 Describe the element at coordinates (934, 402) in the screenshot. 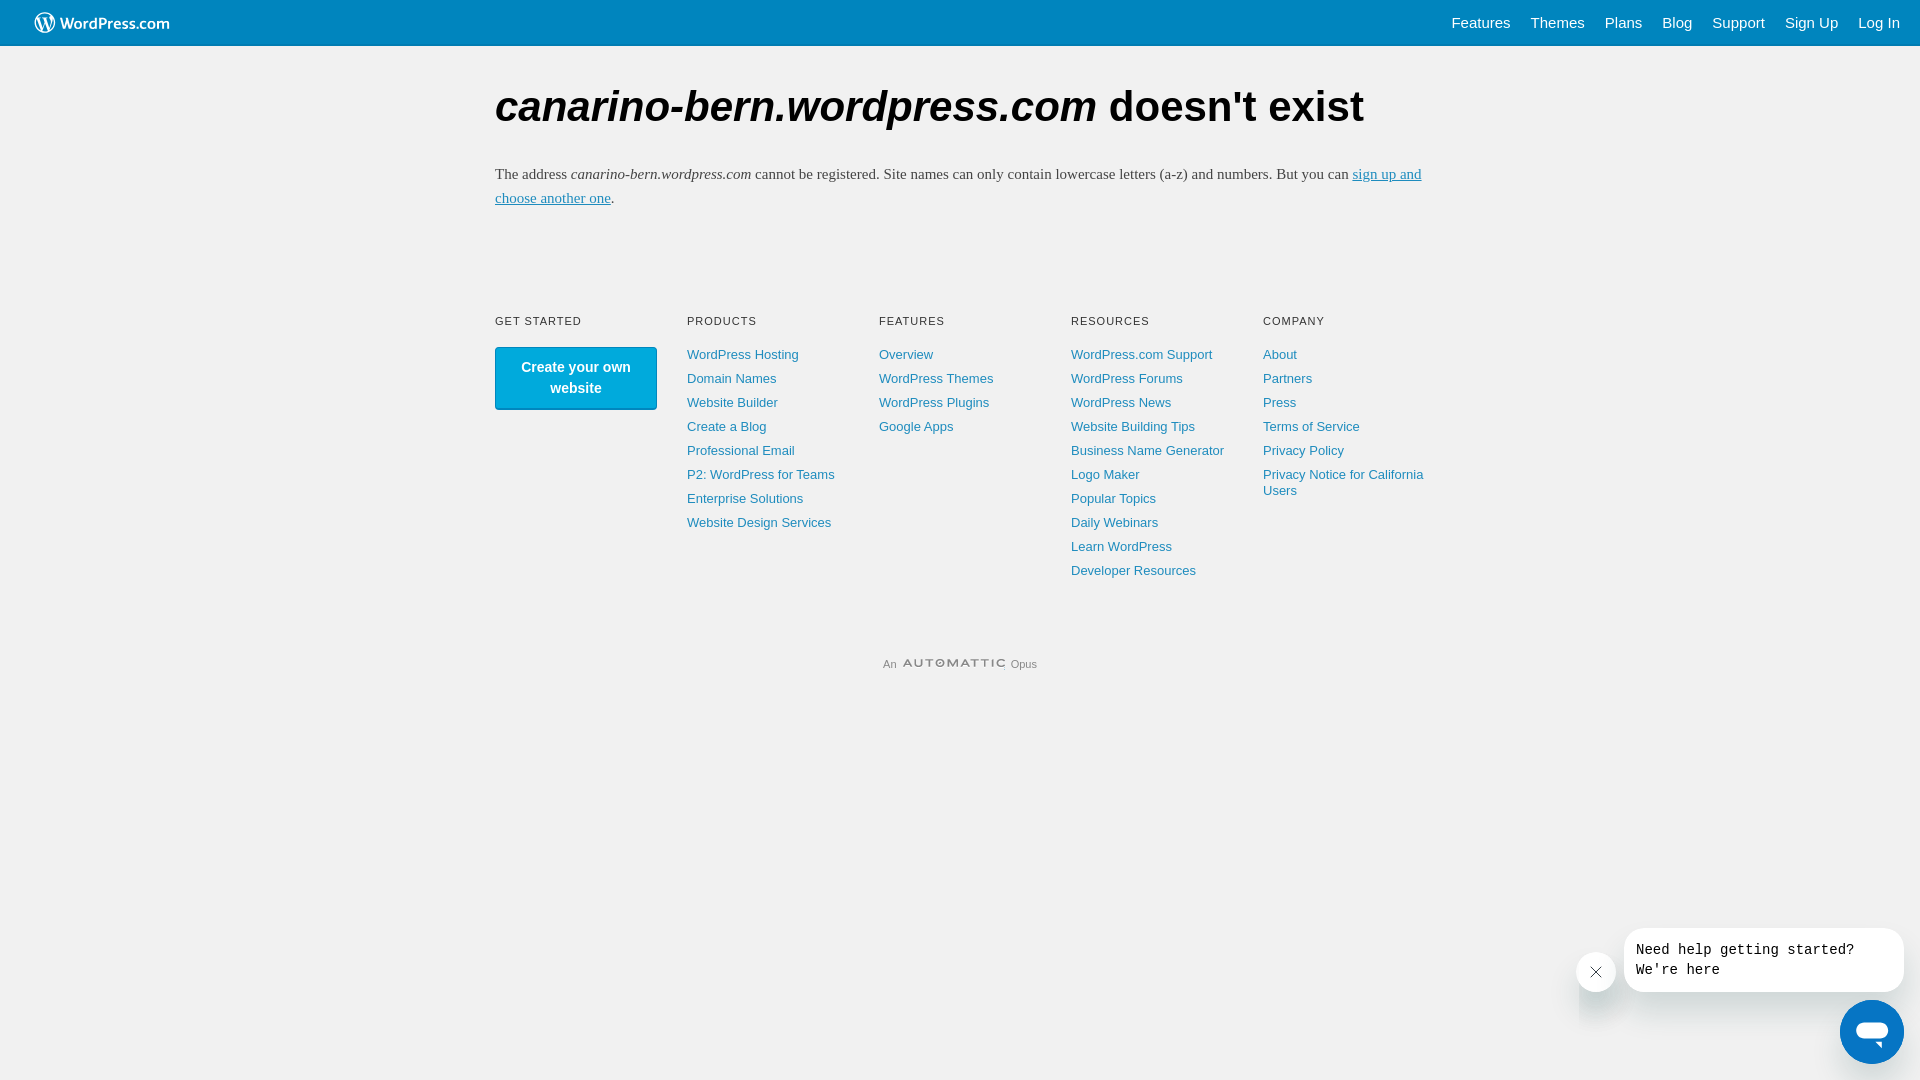

I see `WordPress Plugins` at that location.